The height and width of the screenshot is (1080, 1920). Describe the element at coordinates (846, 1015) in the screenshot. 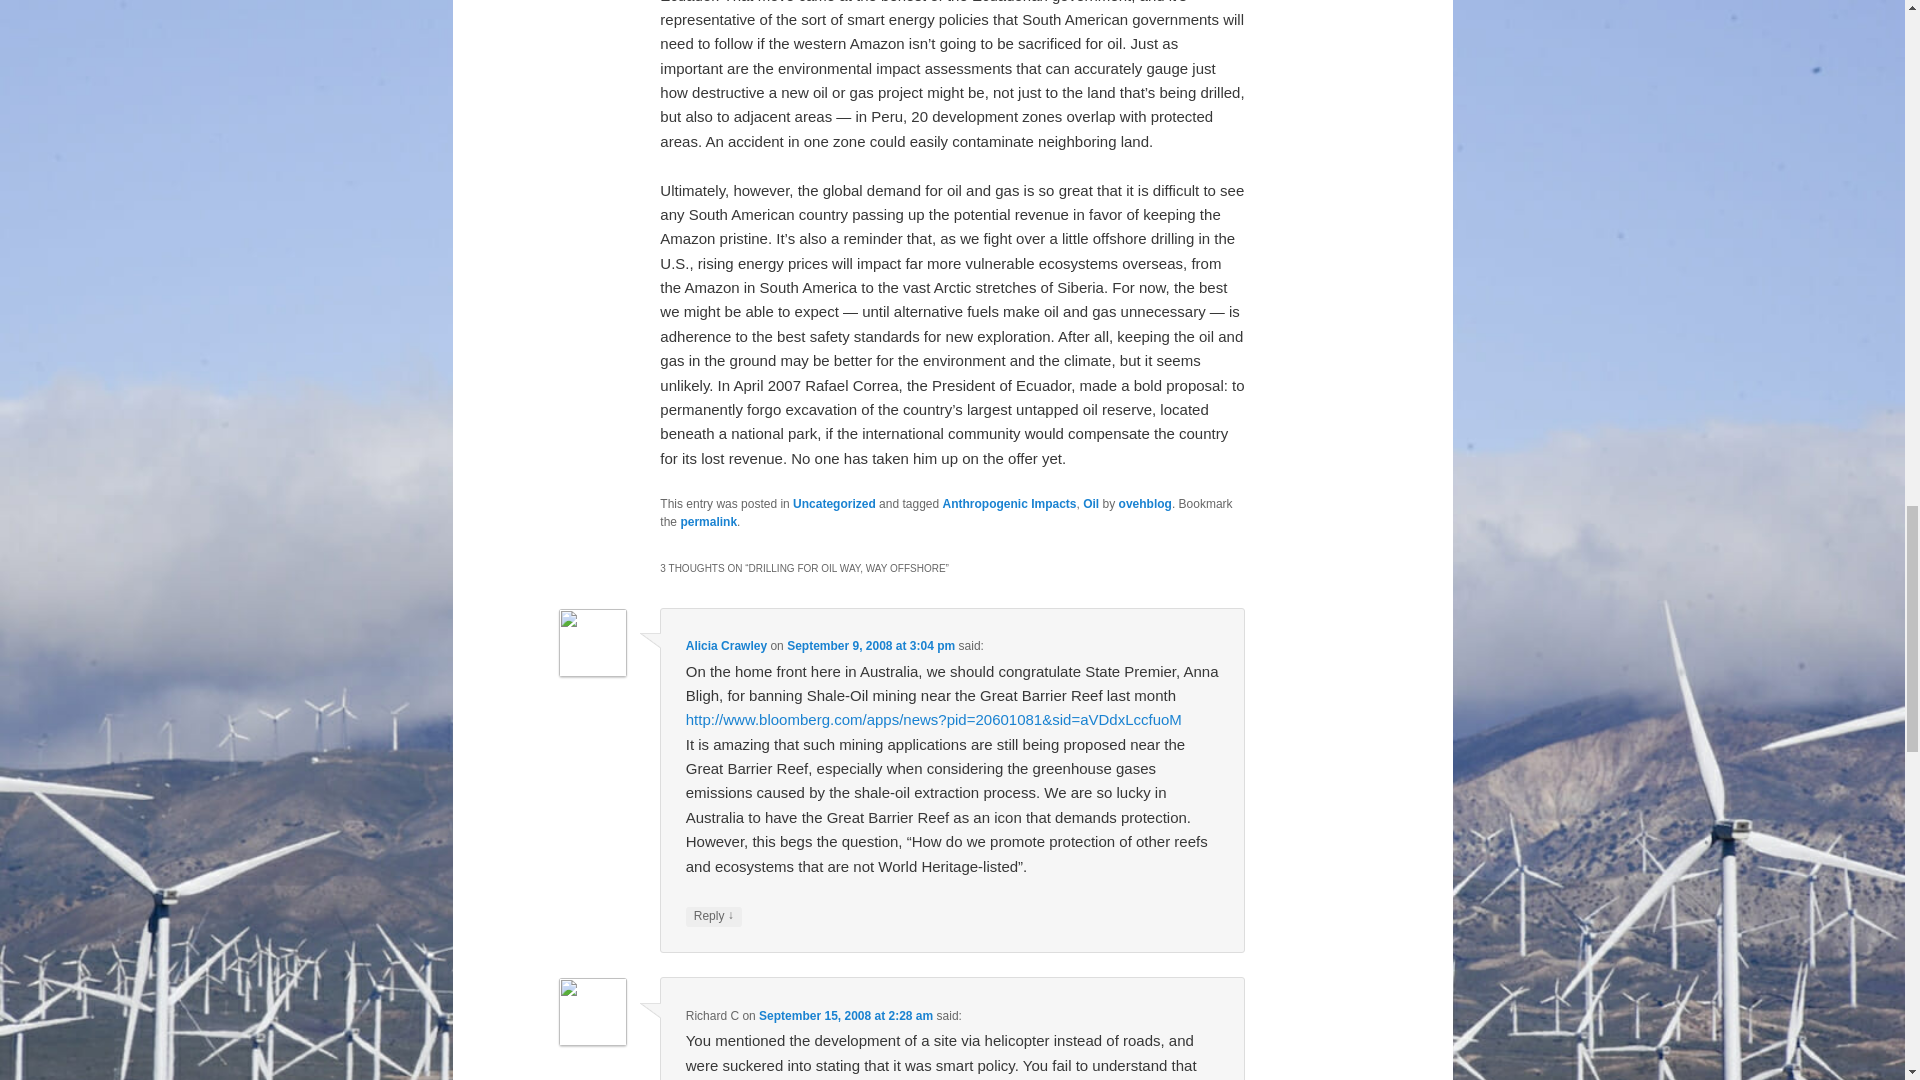

I see `September 15, 2008 at 2:28 am` at that location.